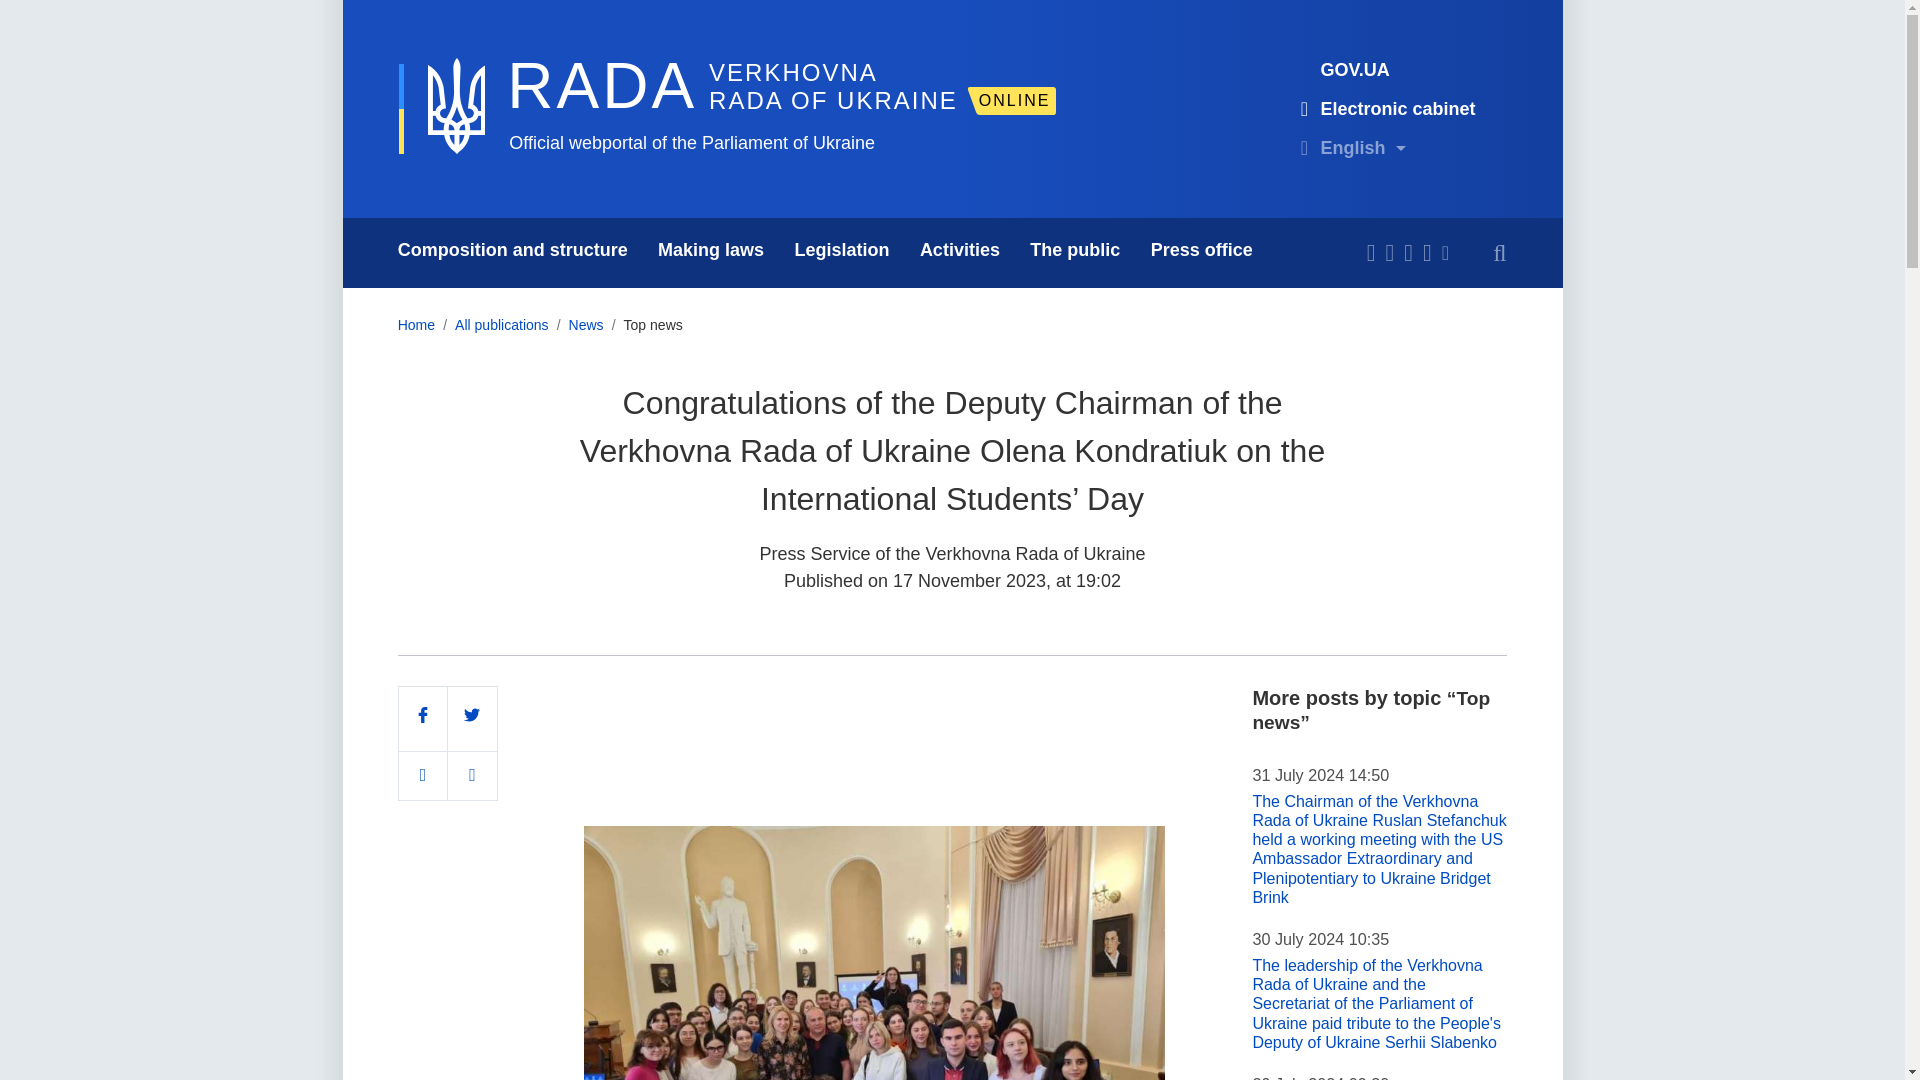  What do you see at coordinates (711, 253) in the screenshot?
I see `Making laws` at bounding box center [711, 253].